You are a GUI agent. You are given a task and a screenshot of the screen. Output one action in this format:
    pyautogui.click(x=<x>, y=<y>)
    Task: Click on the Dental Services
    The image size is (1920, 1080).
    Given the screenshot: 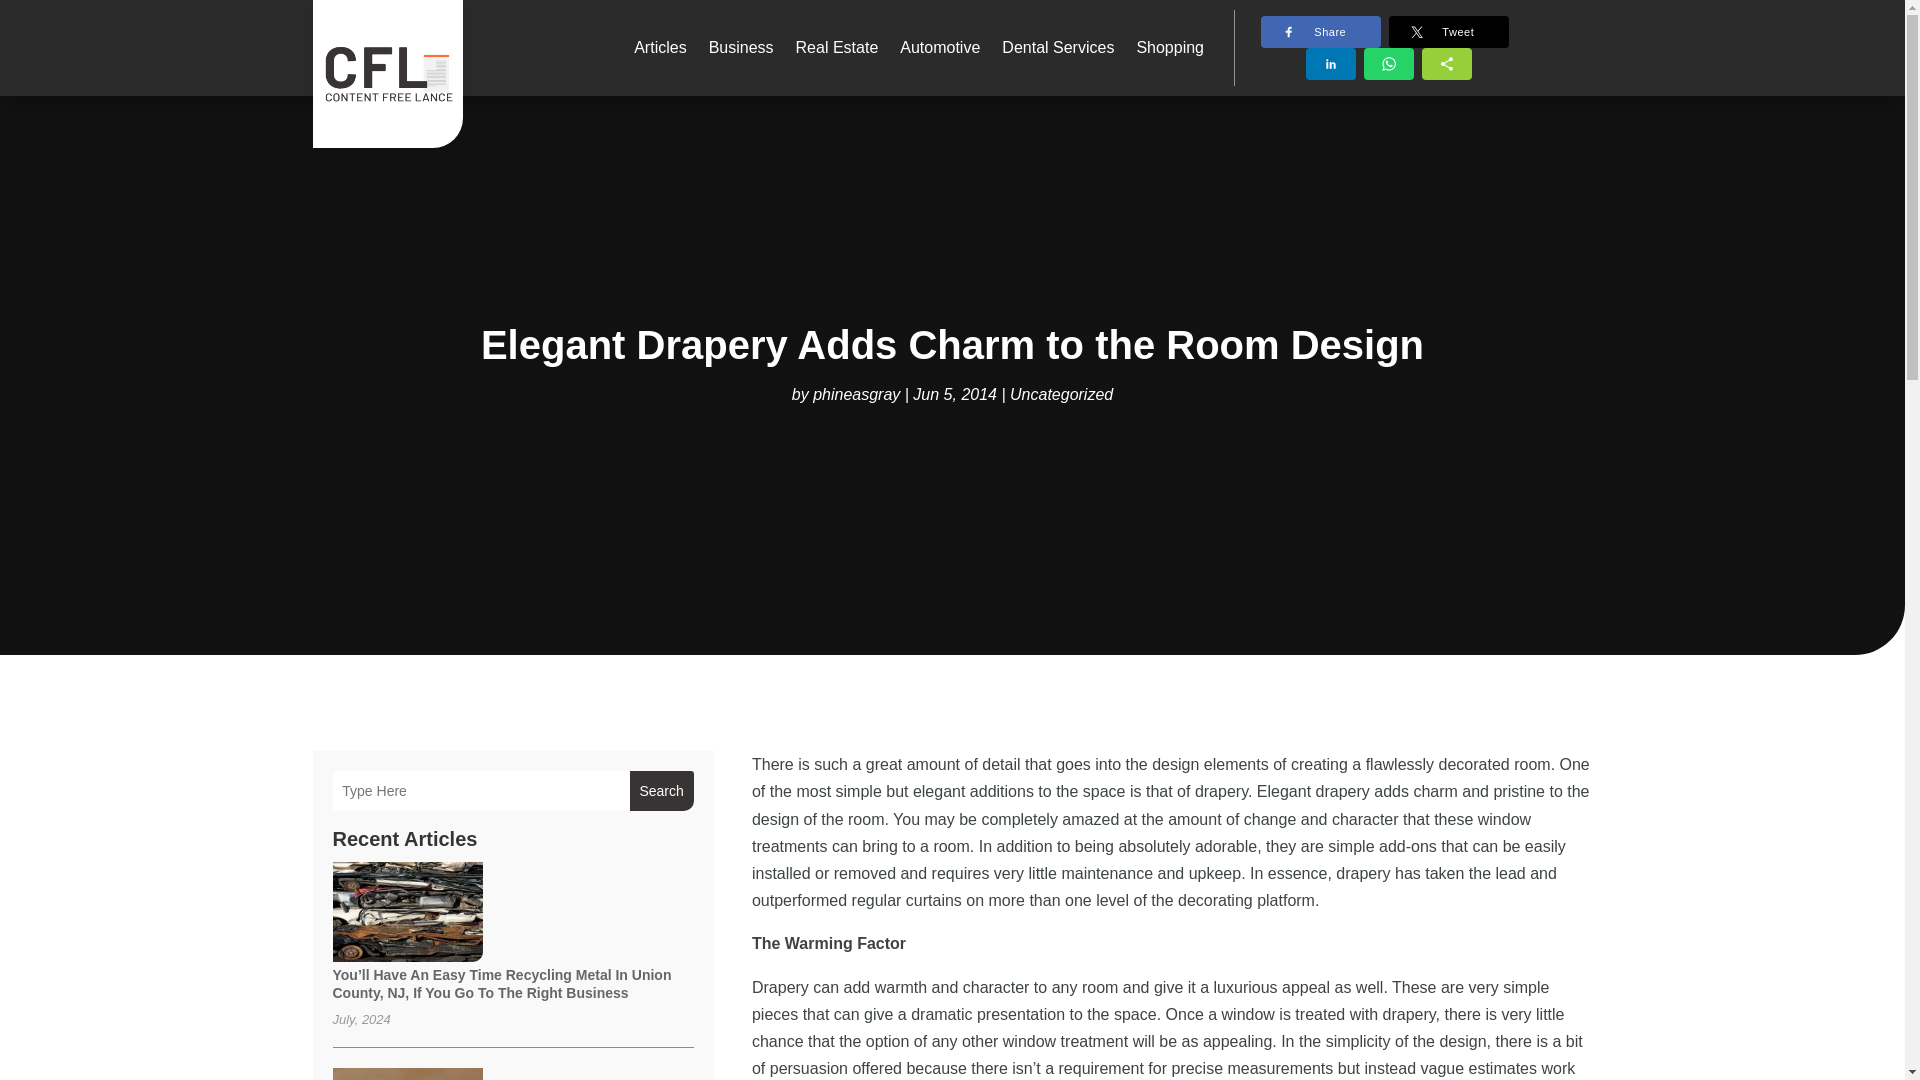 What is the action you would take?
    pyautogui.click(x=1058, y=48)
    